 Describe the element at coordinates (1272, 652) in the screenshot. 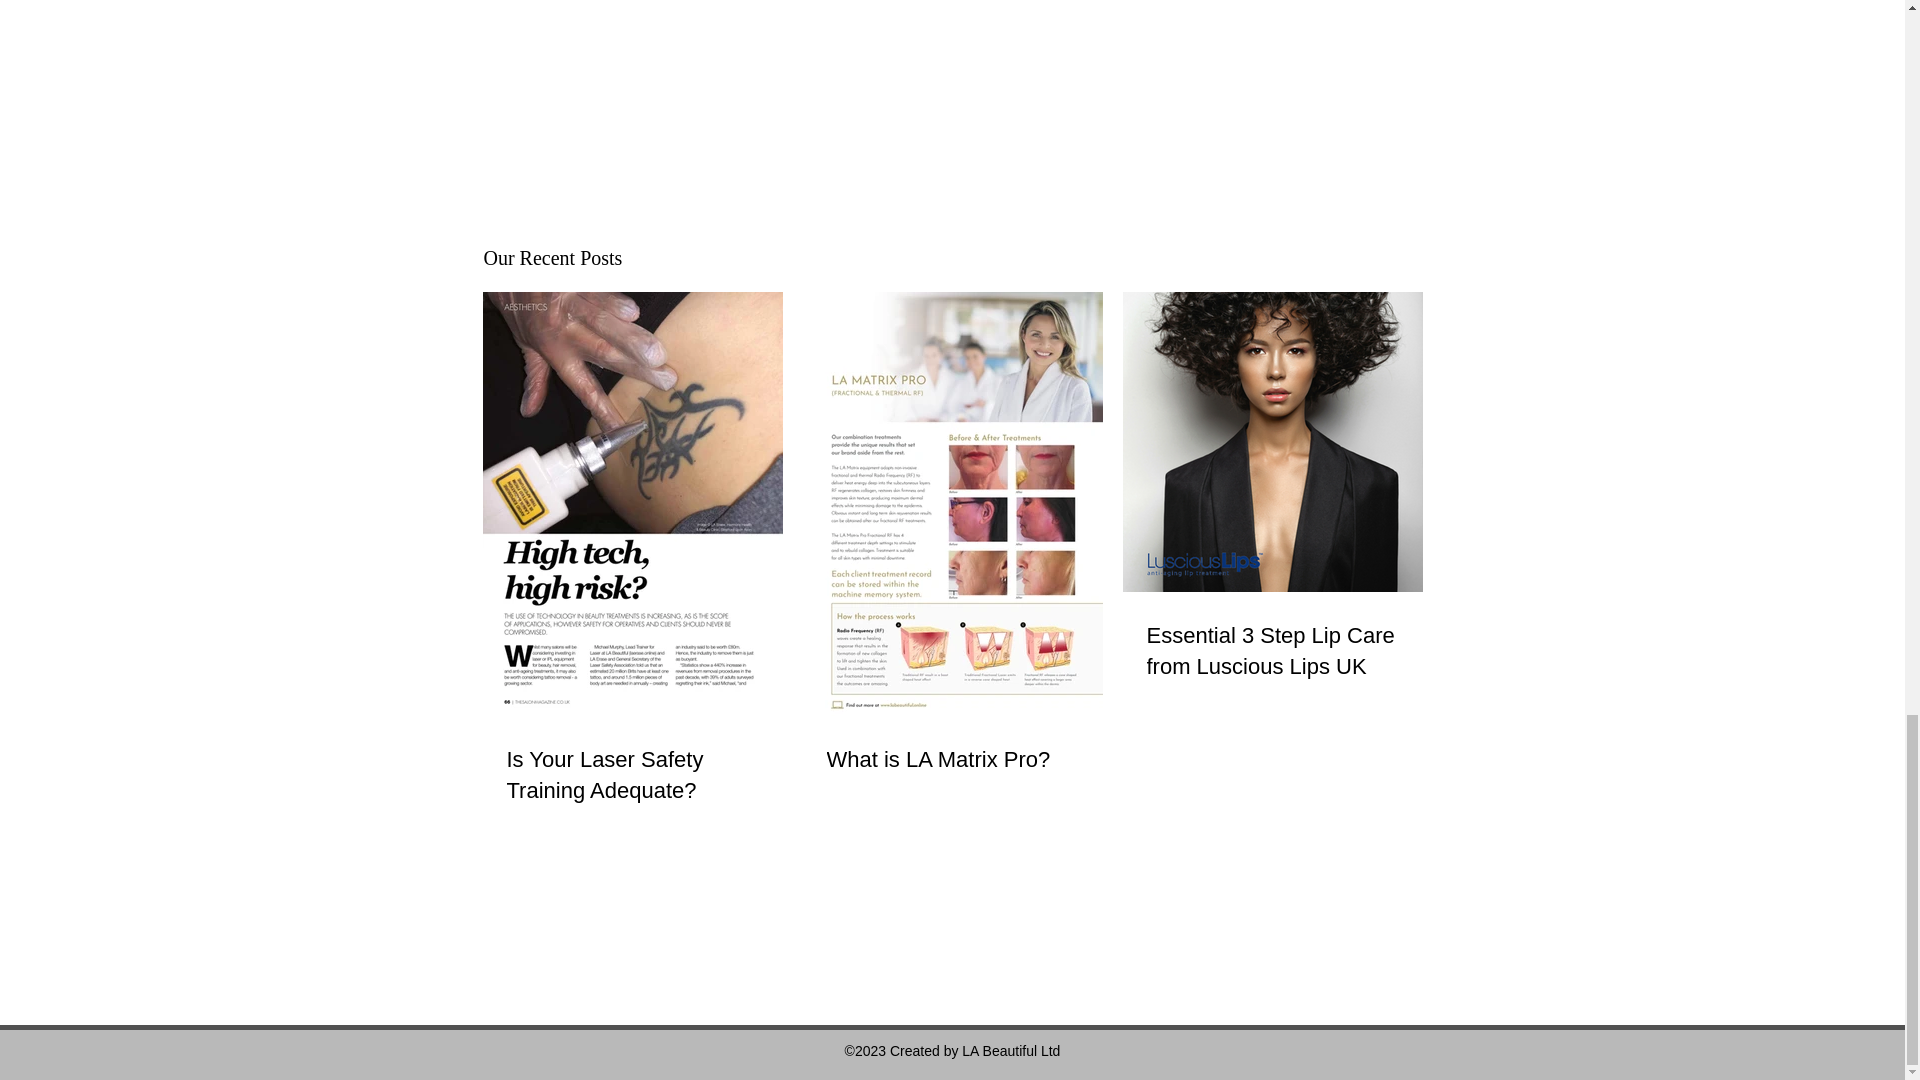

I see `Essential 3 Step Lip Care from Luscious Lips UK` at that location.